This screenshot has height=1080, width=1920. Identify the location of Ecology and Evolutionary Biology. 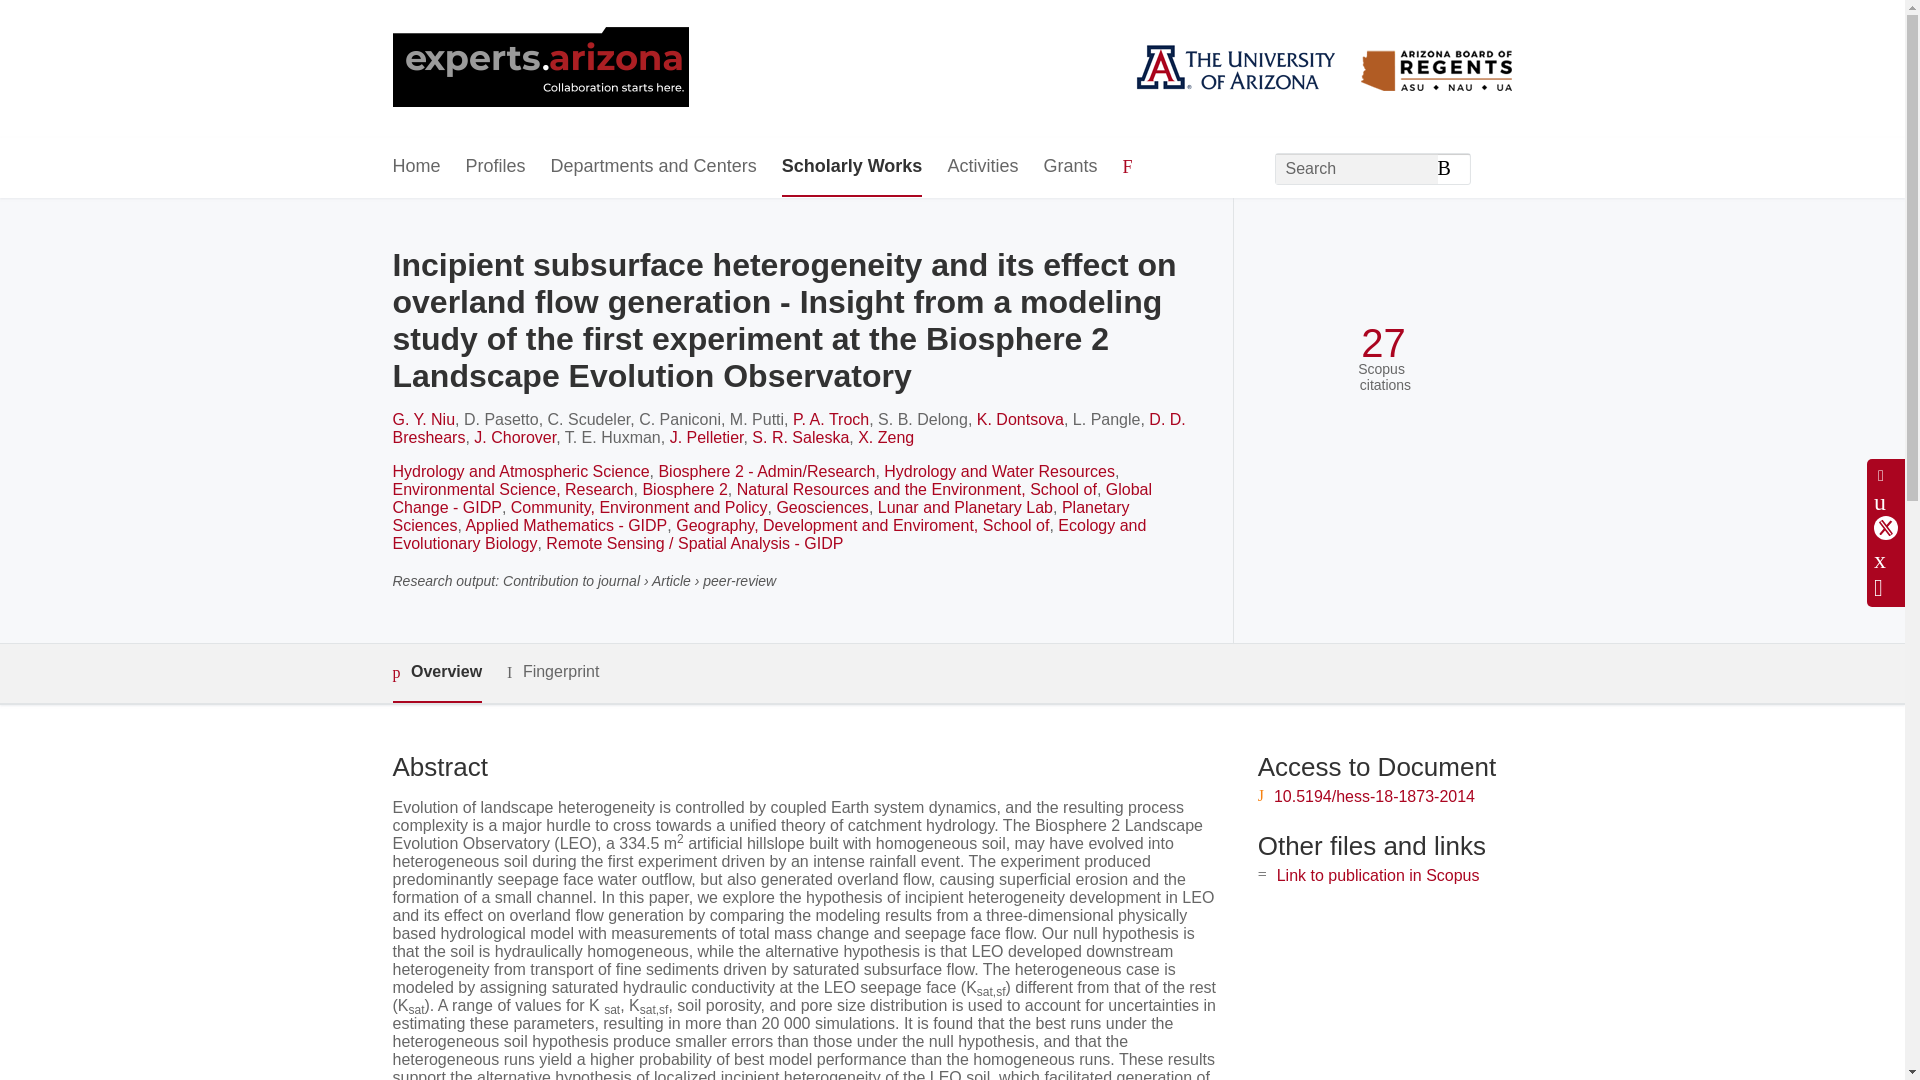
(768, 534).